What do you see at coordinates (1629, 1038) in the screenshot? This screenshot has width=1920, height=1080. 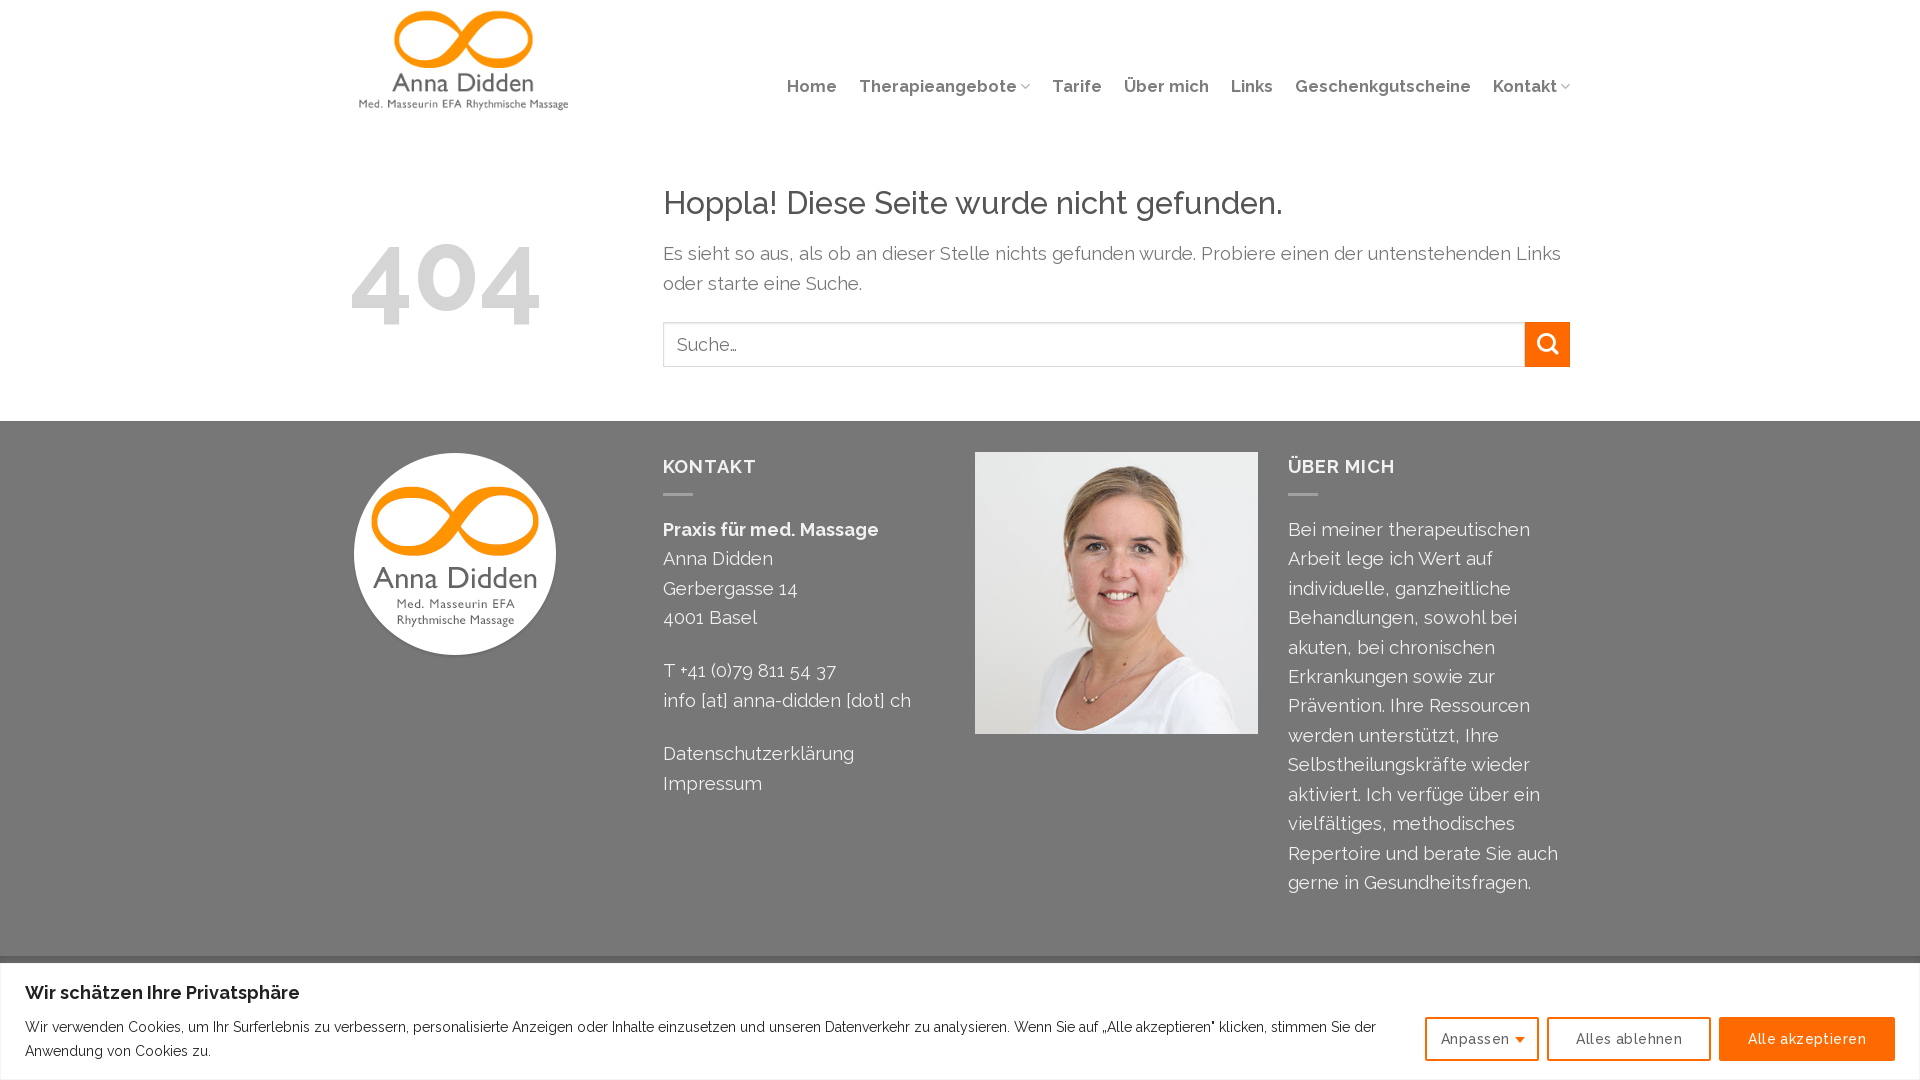 I see `Alles ablehnen` at bounding box center [1629, 1038].